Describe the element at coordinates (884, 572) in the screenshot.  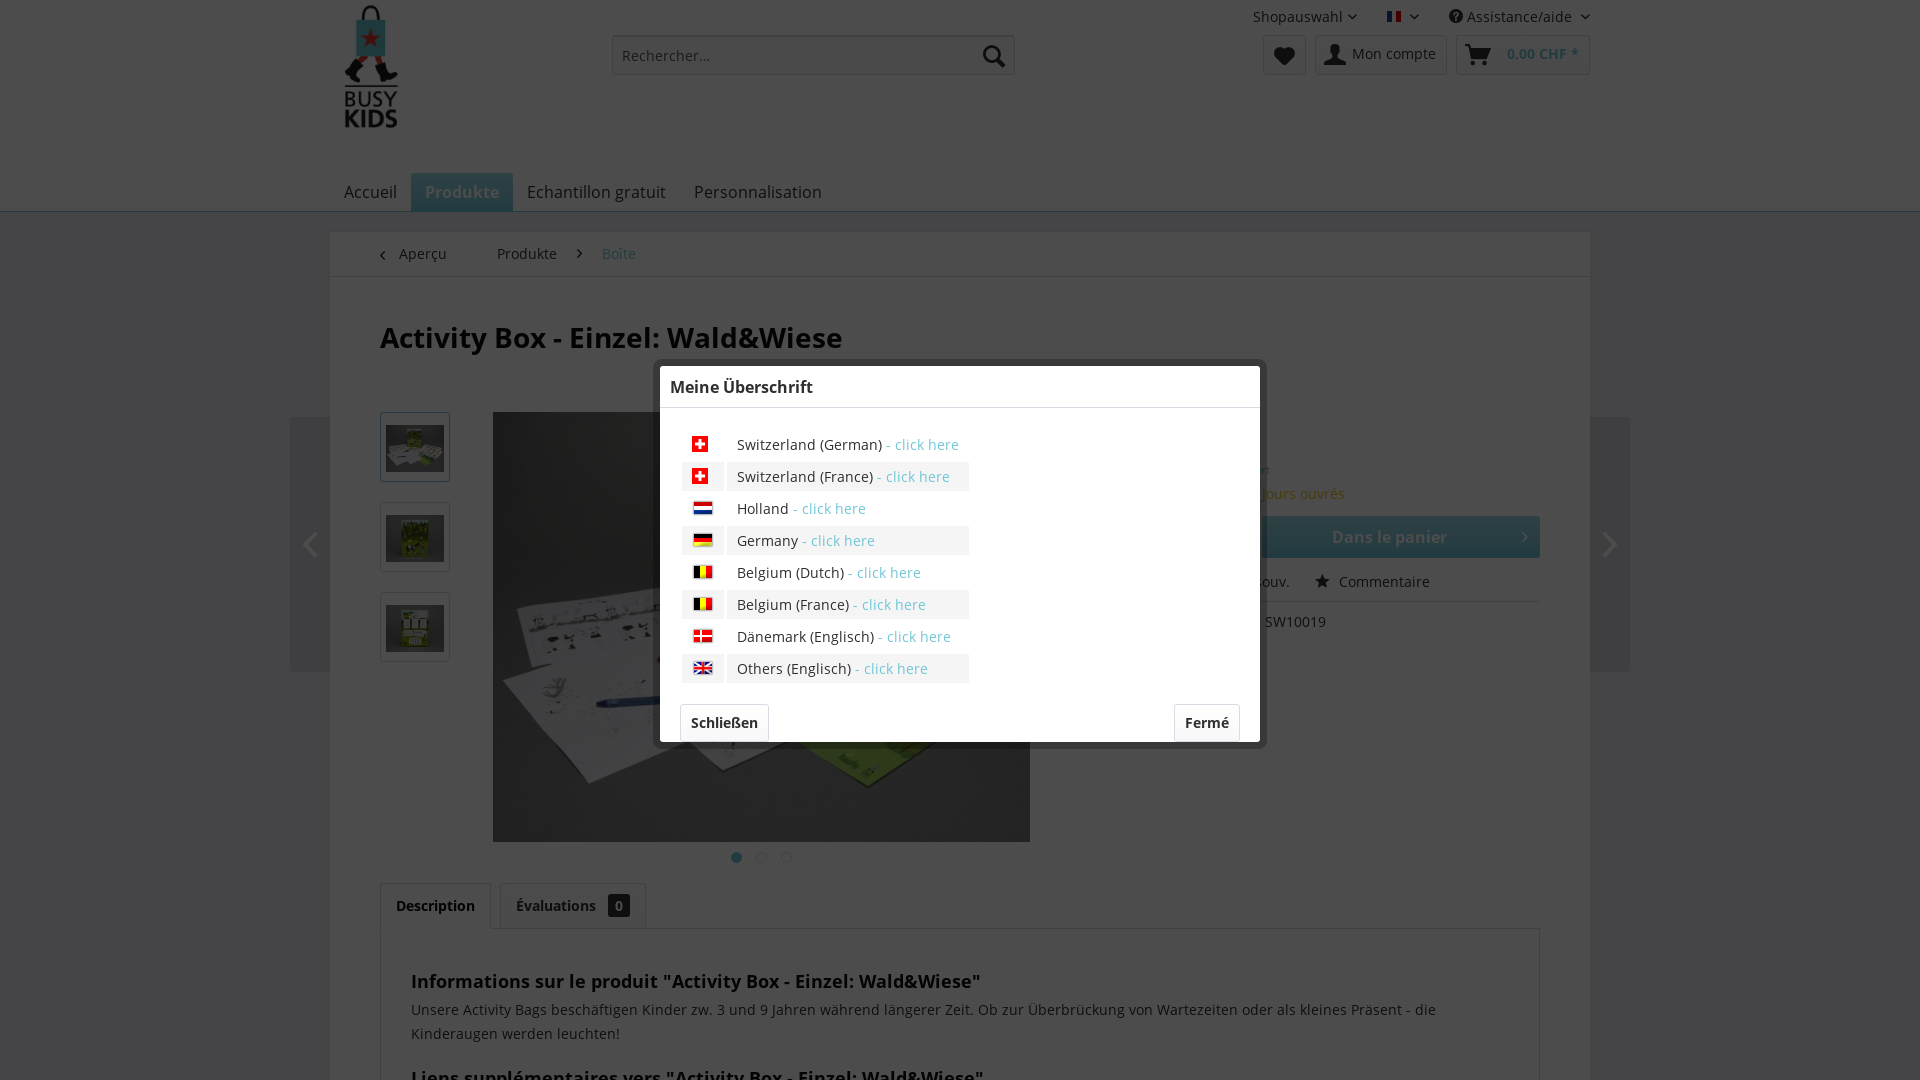
I see `- click here` at that location.